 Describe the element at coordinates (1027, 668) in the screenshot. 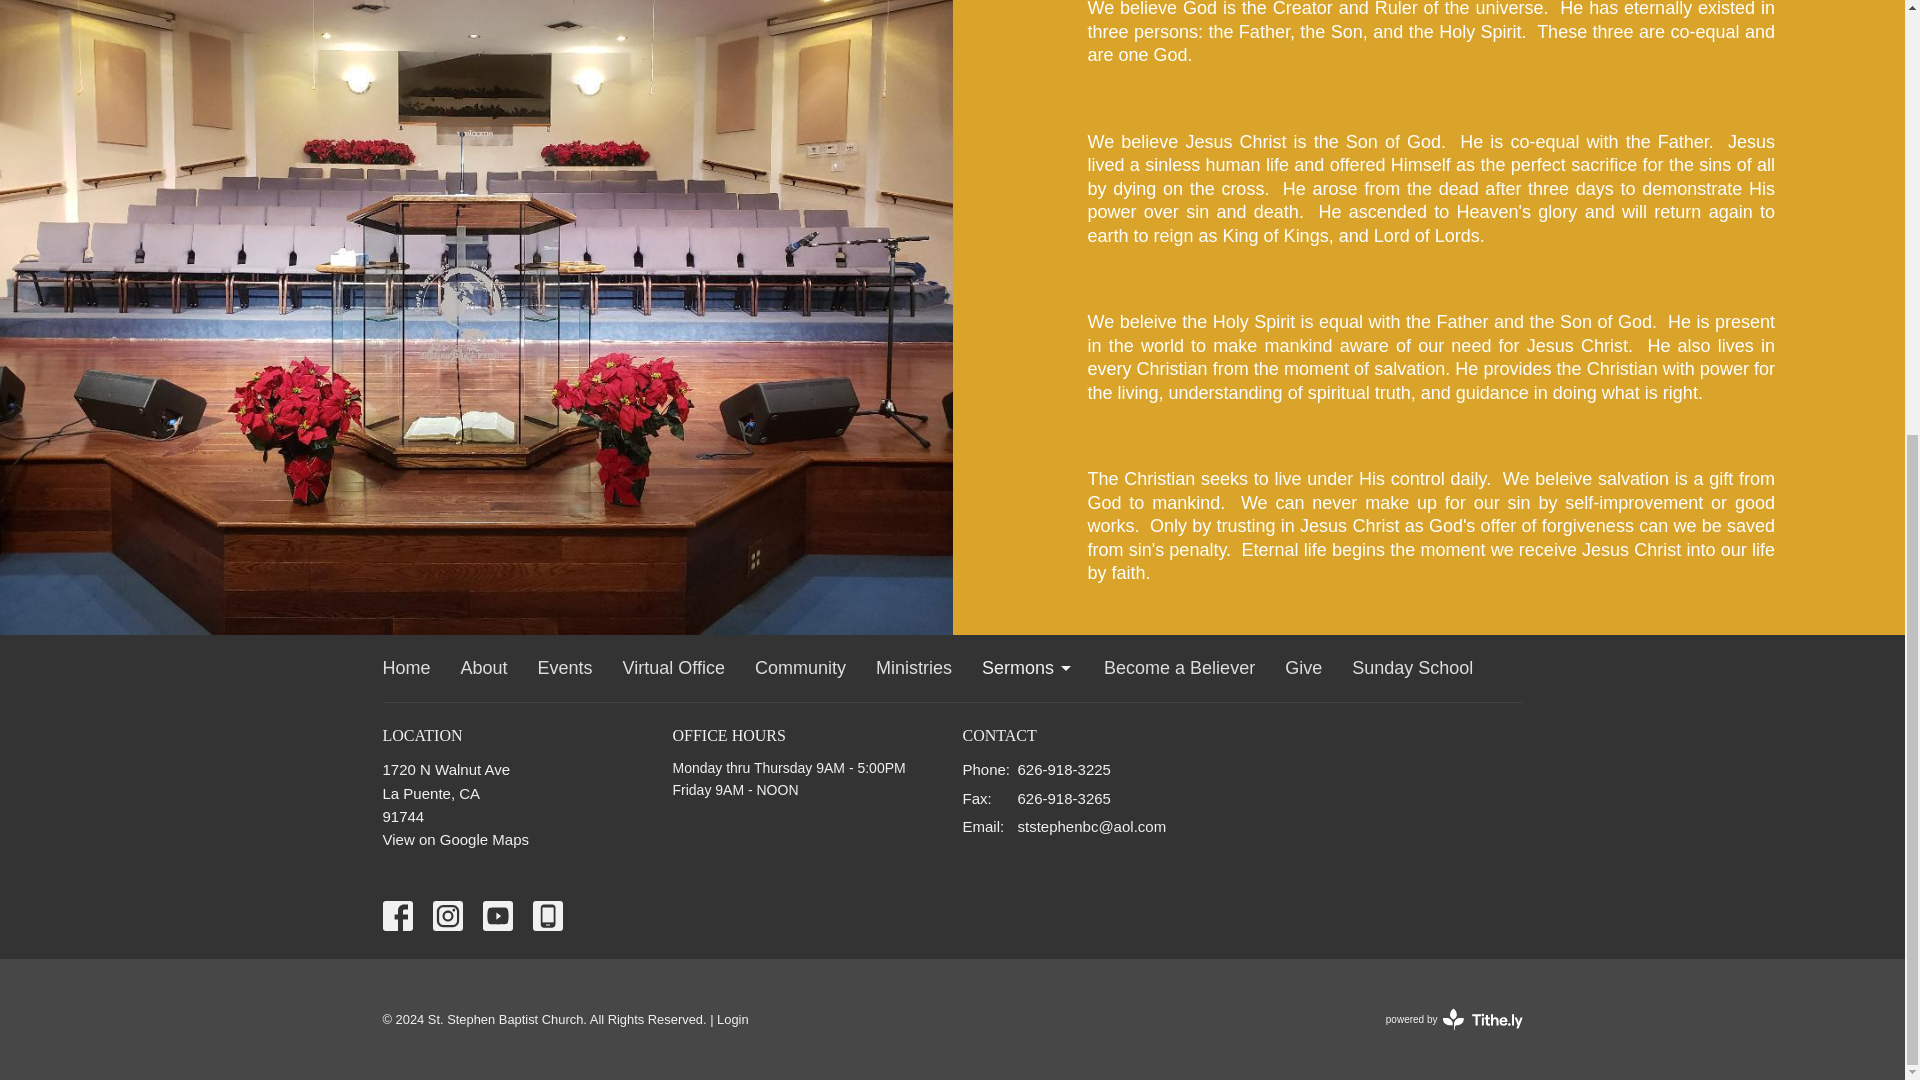

I see `Sermons` at that location.